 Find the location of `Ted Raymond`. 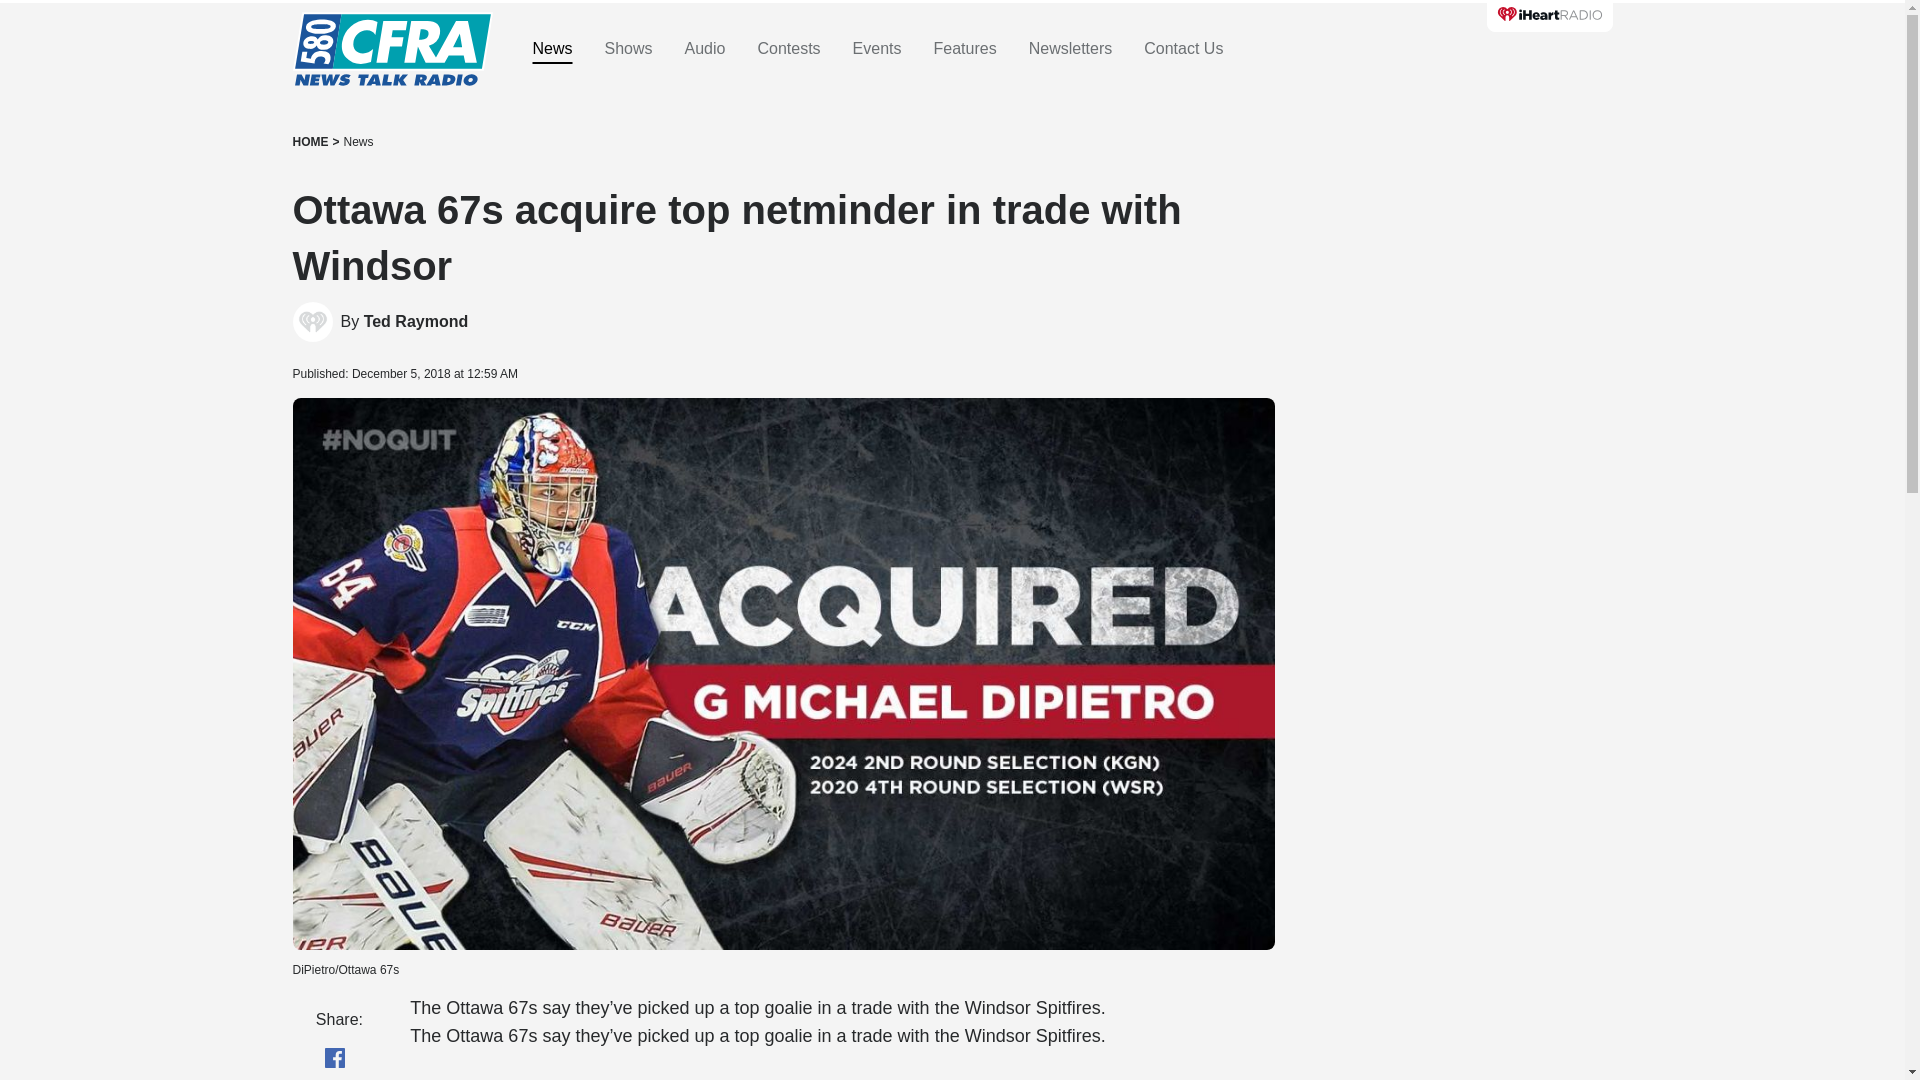

Ted Raymond is located at coordinates (312, 322).